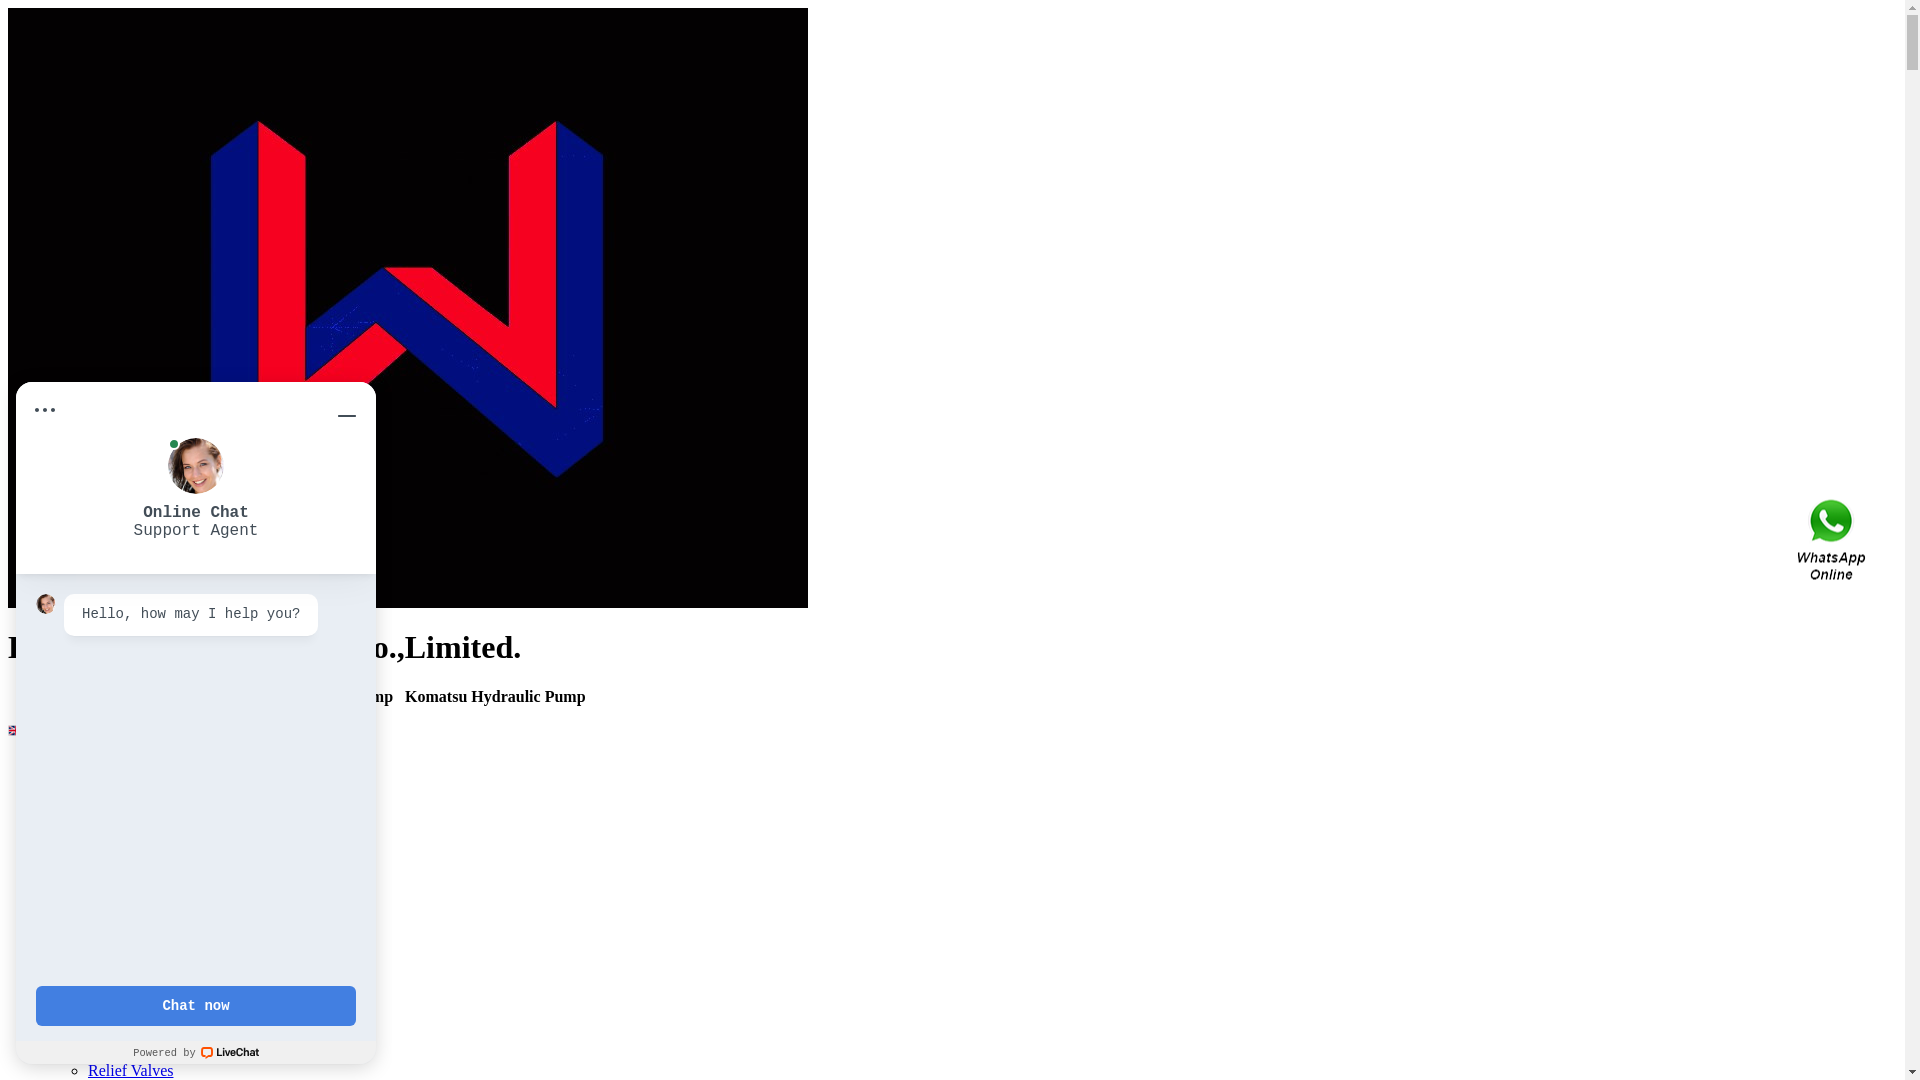  Describe the element at coordinates (132, 1052) in the screenshot. I see `Check Valves` at that location.